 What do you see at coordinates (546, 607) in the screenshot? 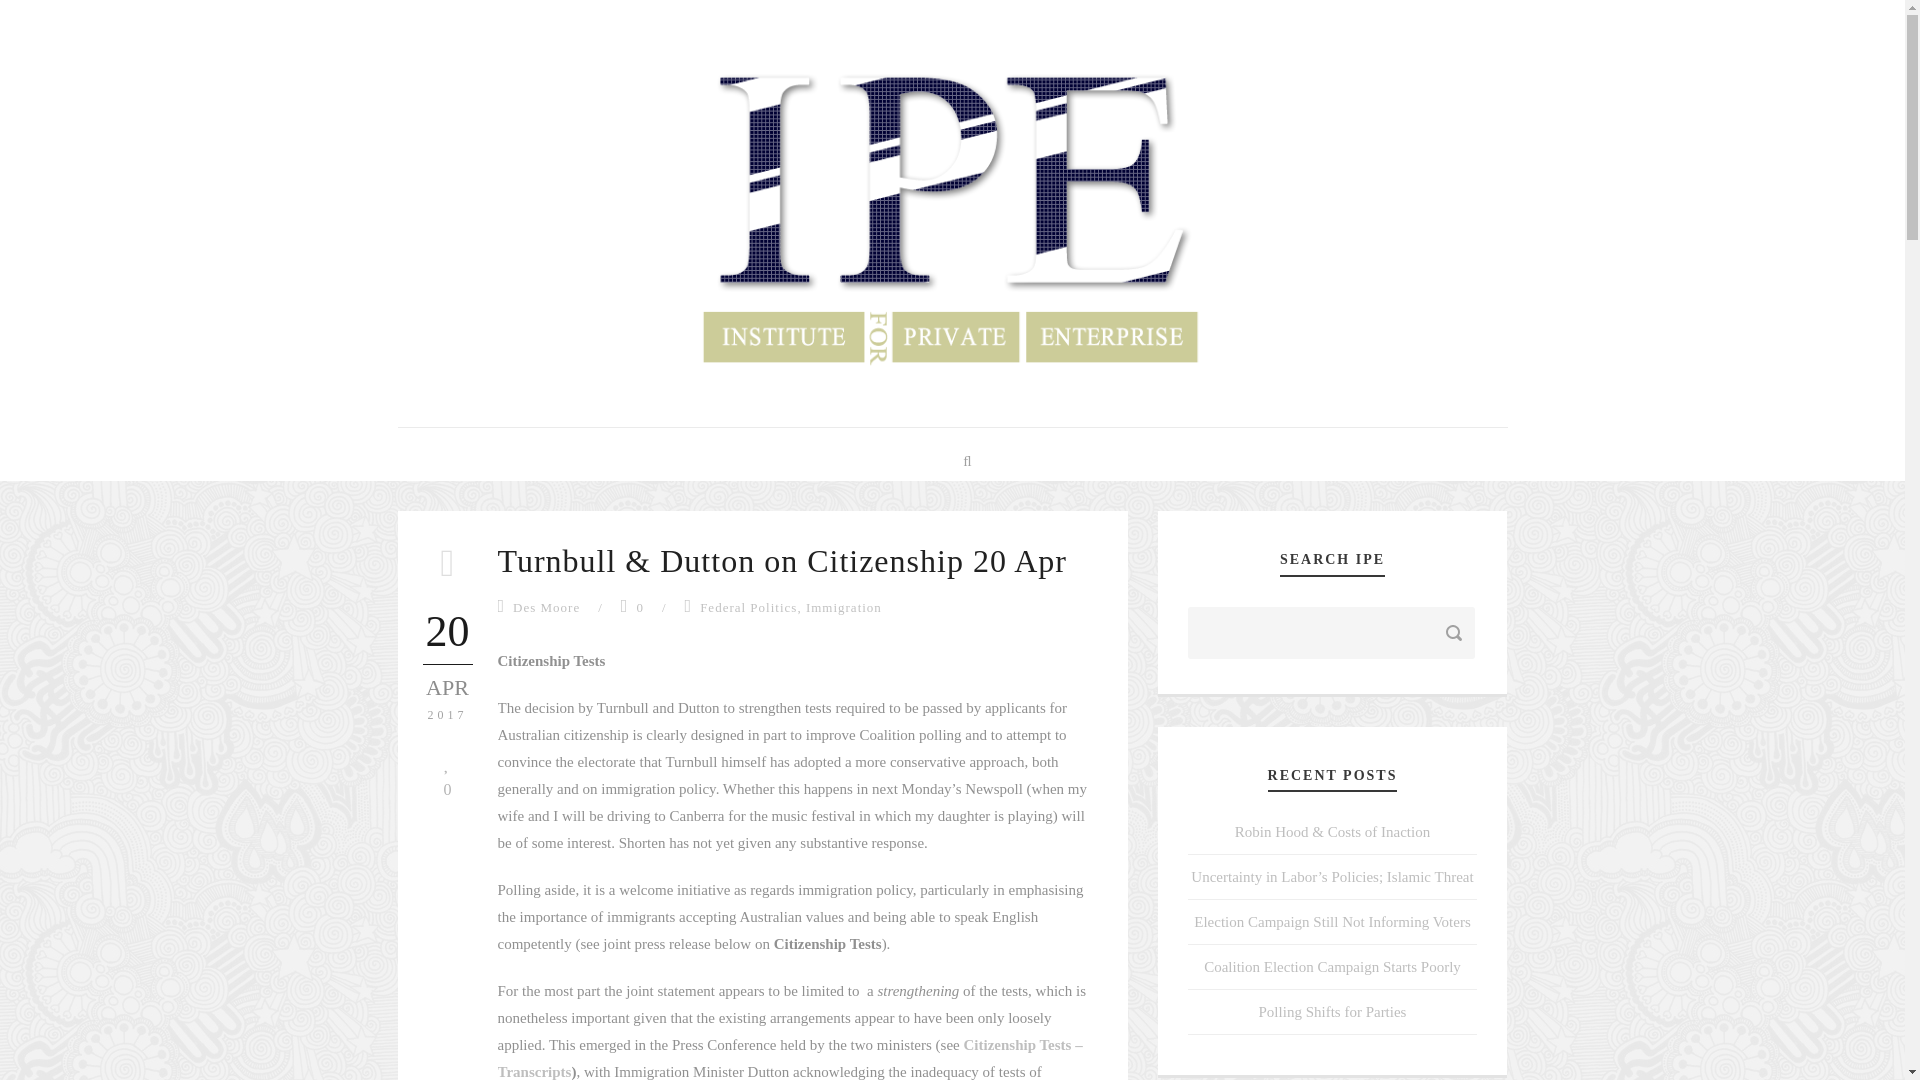
I see `Posts by Des Moore` at bounding box center [546, 607].